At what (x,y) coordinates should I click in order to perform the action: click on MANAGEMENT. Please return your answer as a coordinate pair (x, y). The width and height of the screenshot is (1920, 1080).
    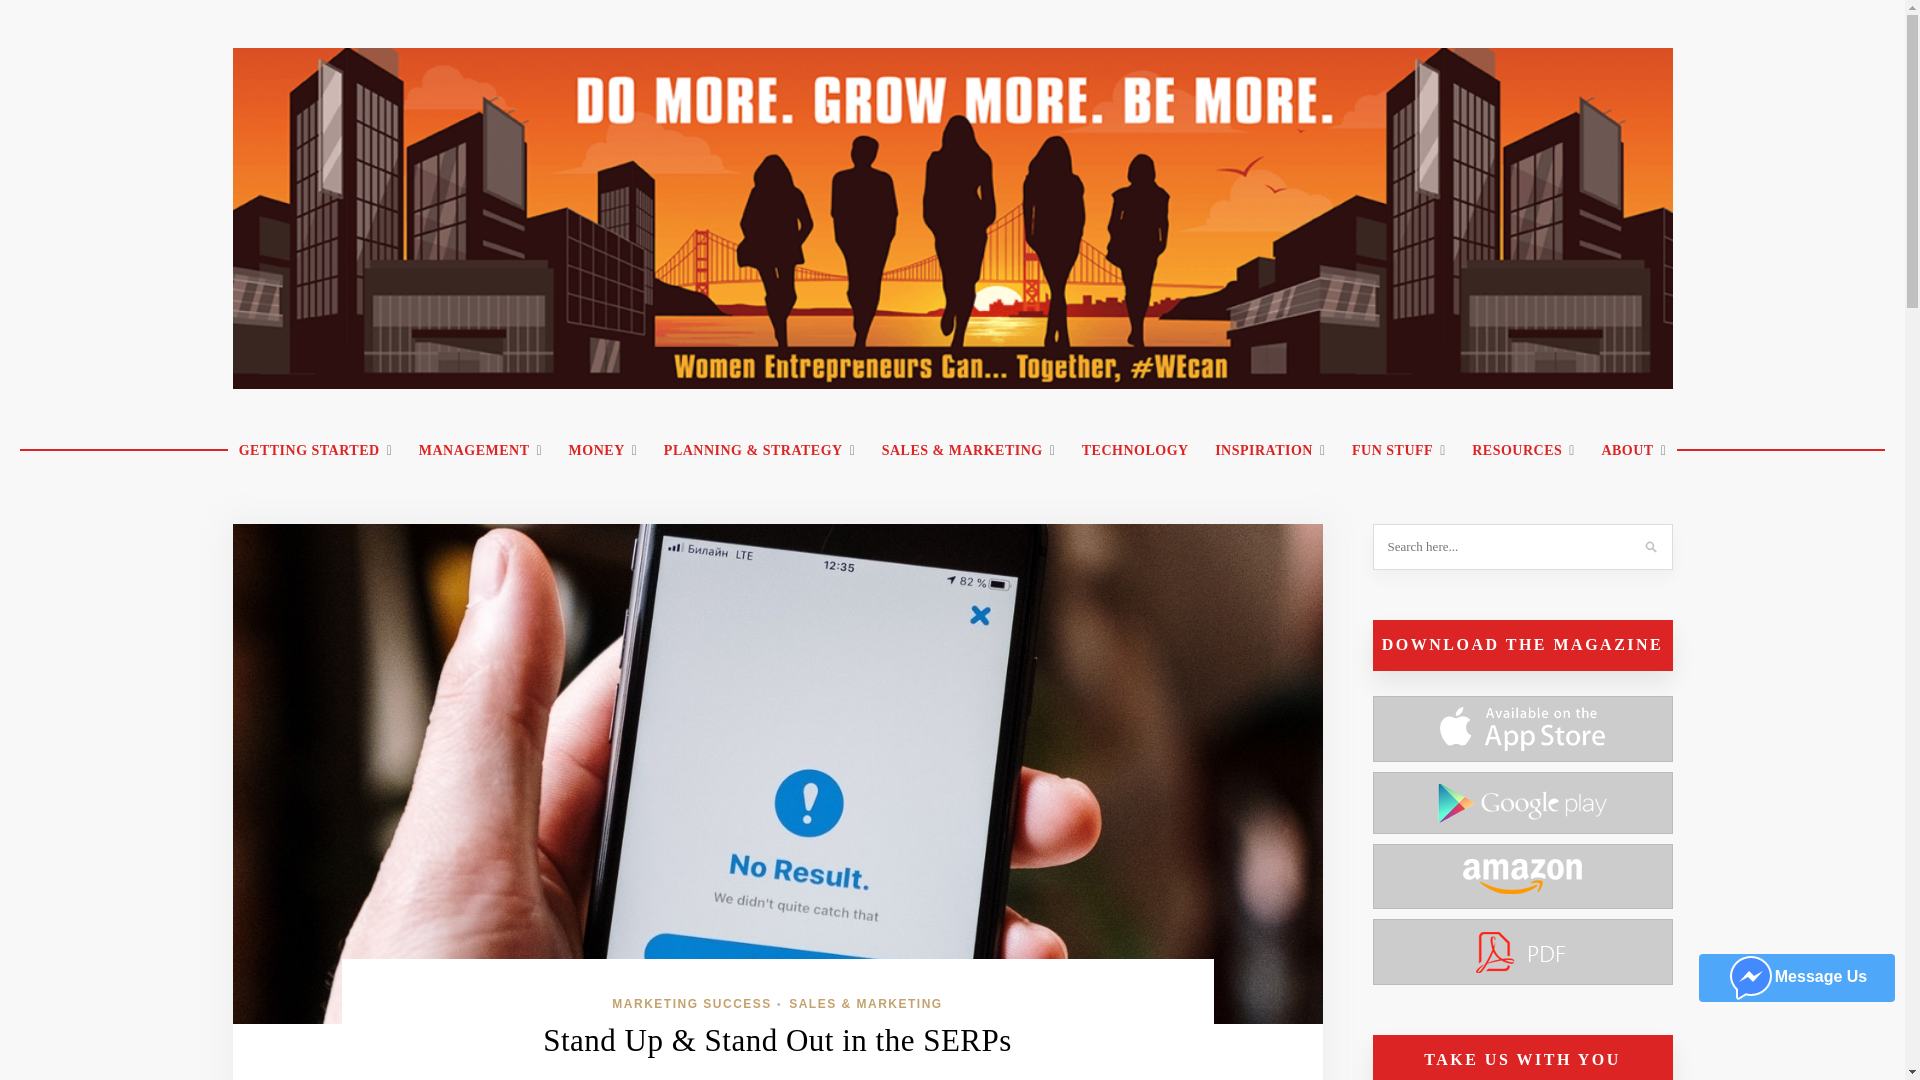
    Looking at the image, I should click on (480, 451).